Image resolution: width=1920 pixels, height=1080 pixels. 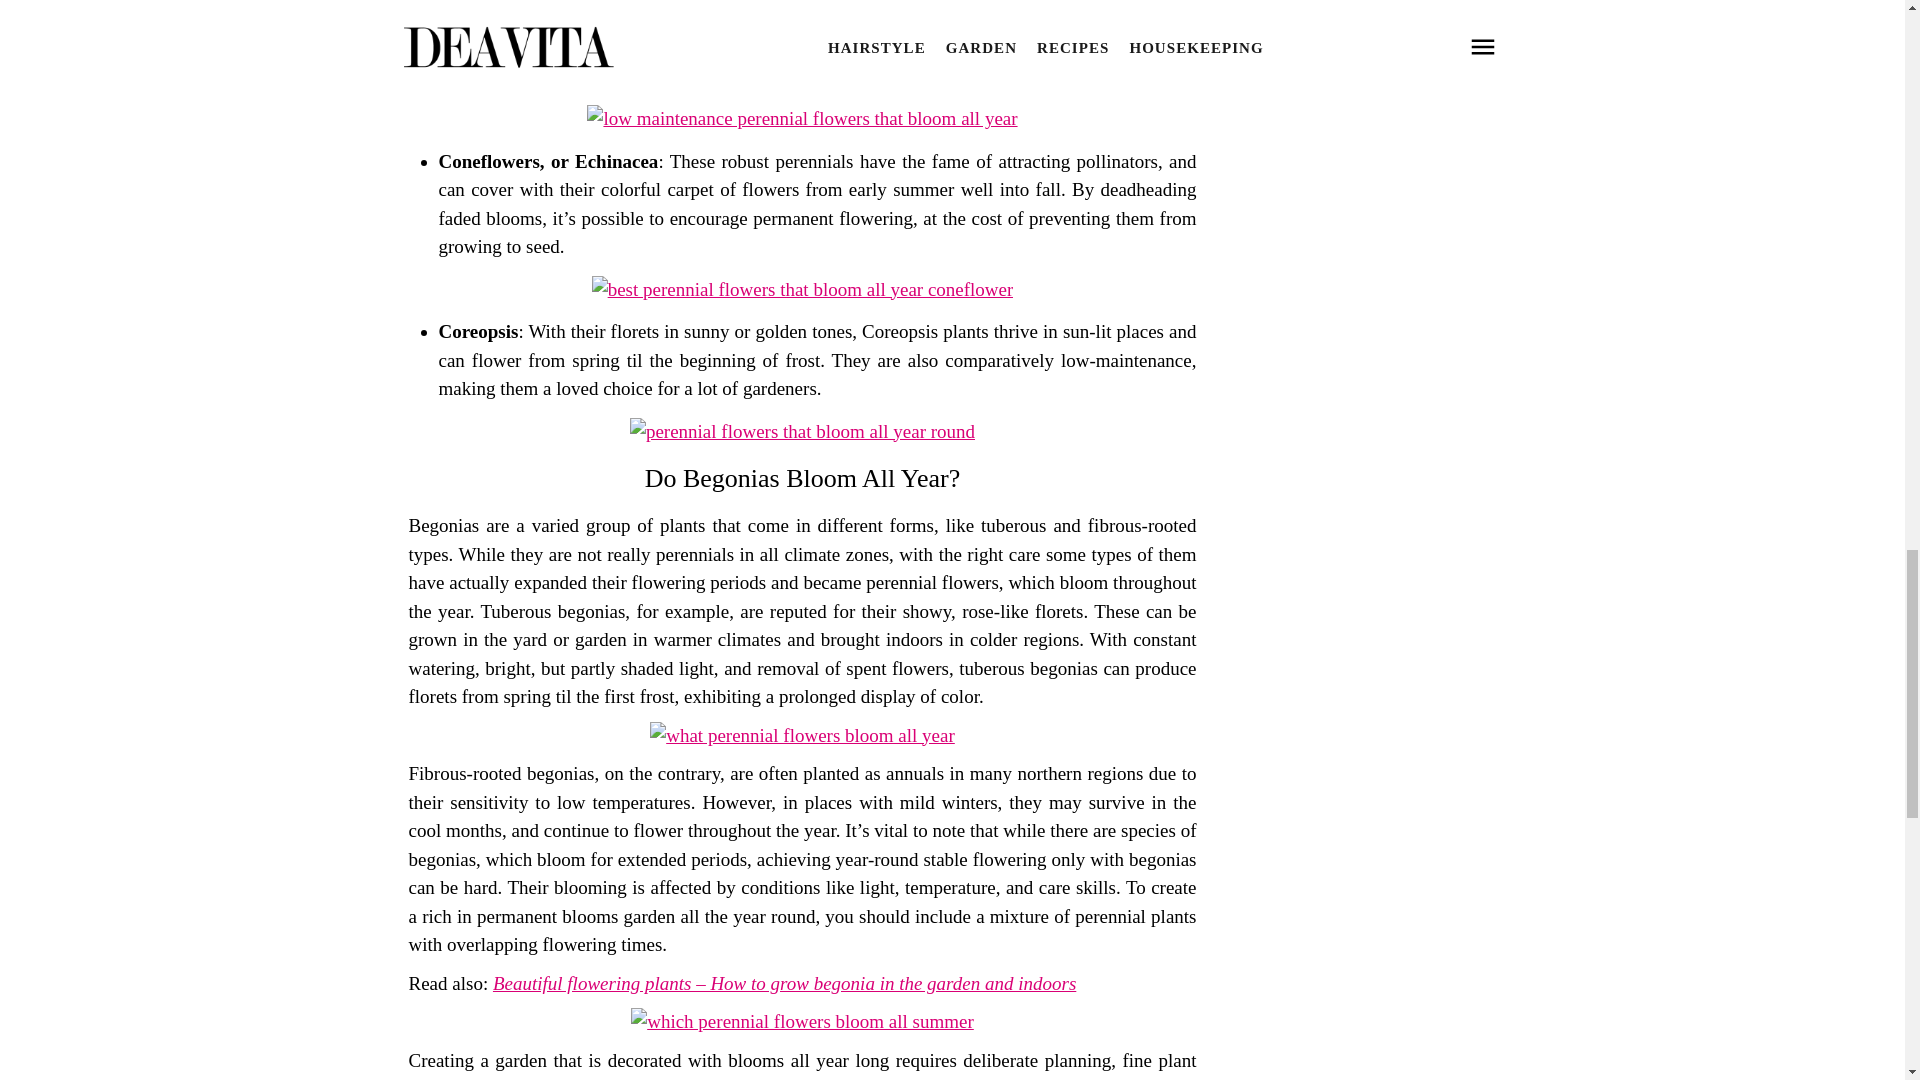 What do you see at coordinates (802, 1021) in the screenshot?
I see `Which perennial flowers bloom all summer` at bounding box center [802, 1021].